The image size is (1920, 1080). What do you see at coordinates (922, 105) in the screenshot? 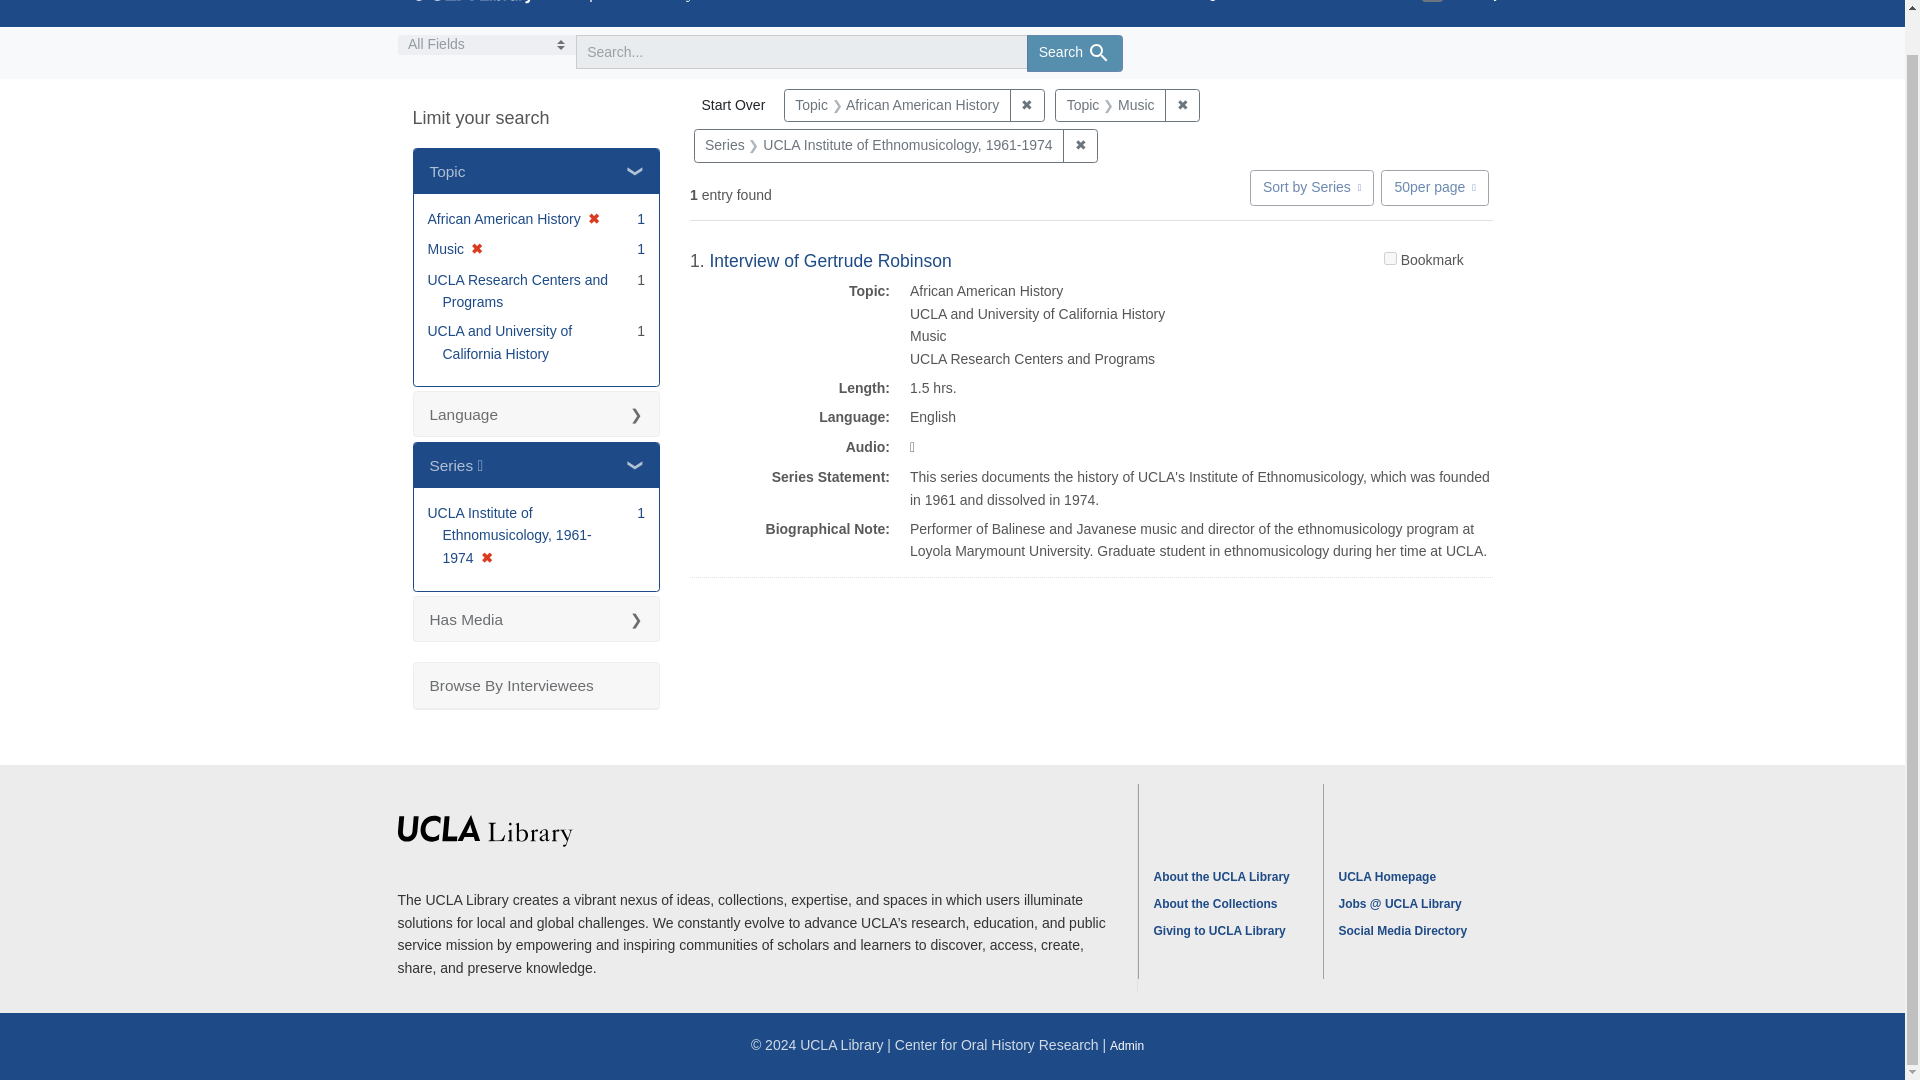
I see `African American History` at bounding box center [922, 105].